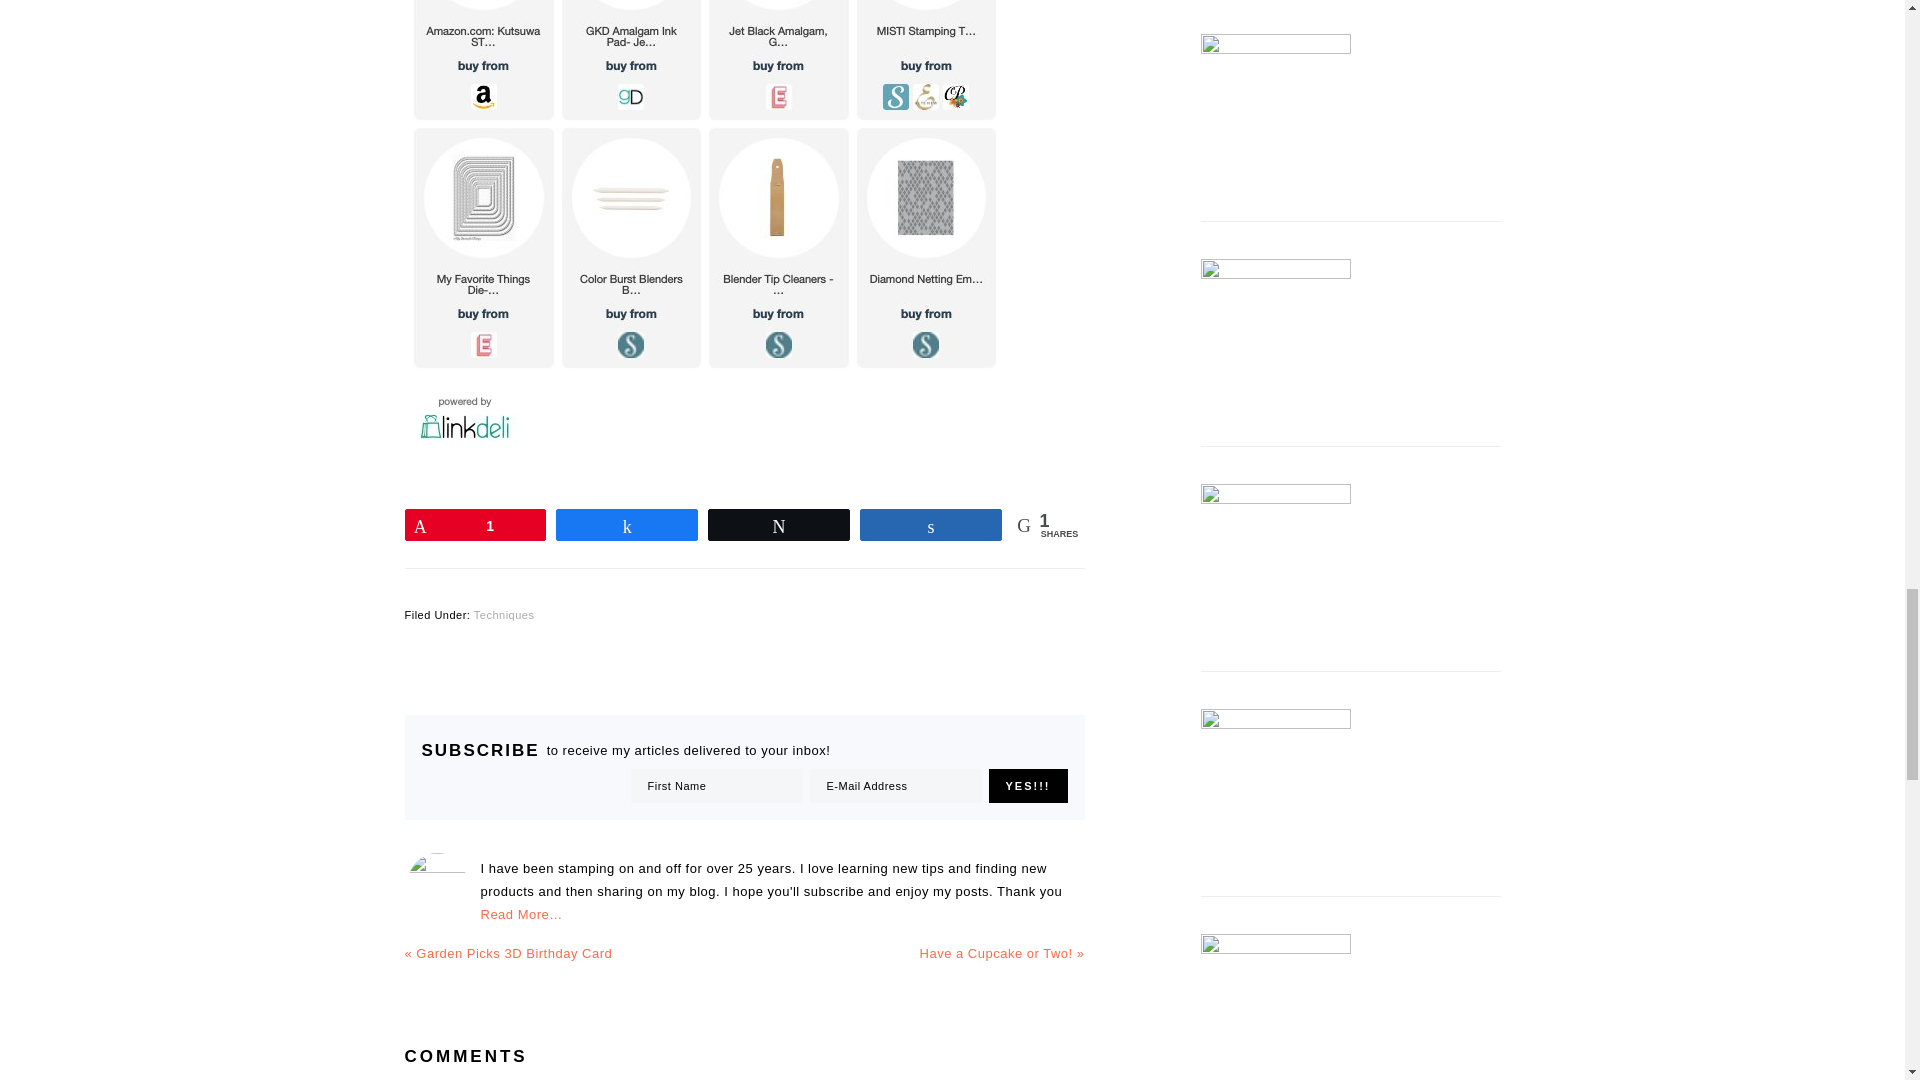 The image size is (1920, 1080). Describe the element at coordinates (1028, 786) in the screenshot. I see `Yes!!!` at that location.